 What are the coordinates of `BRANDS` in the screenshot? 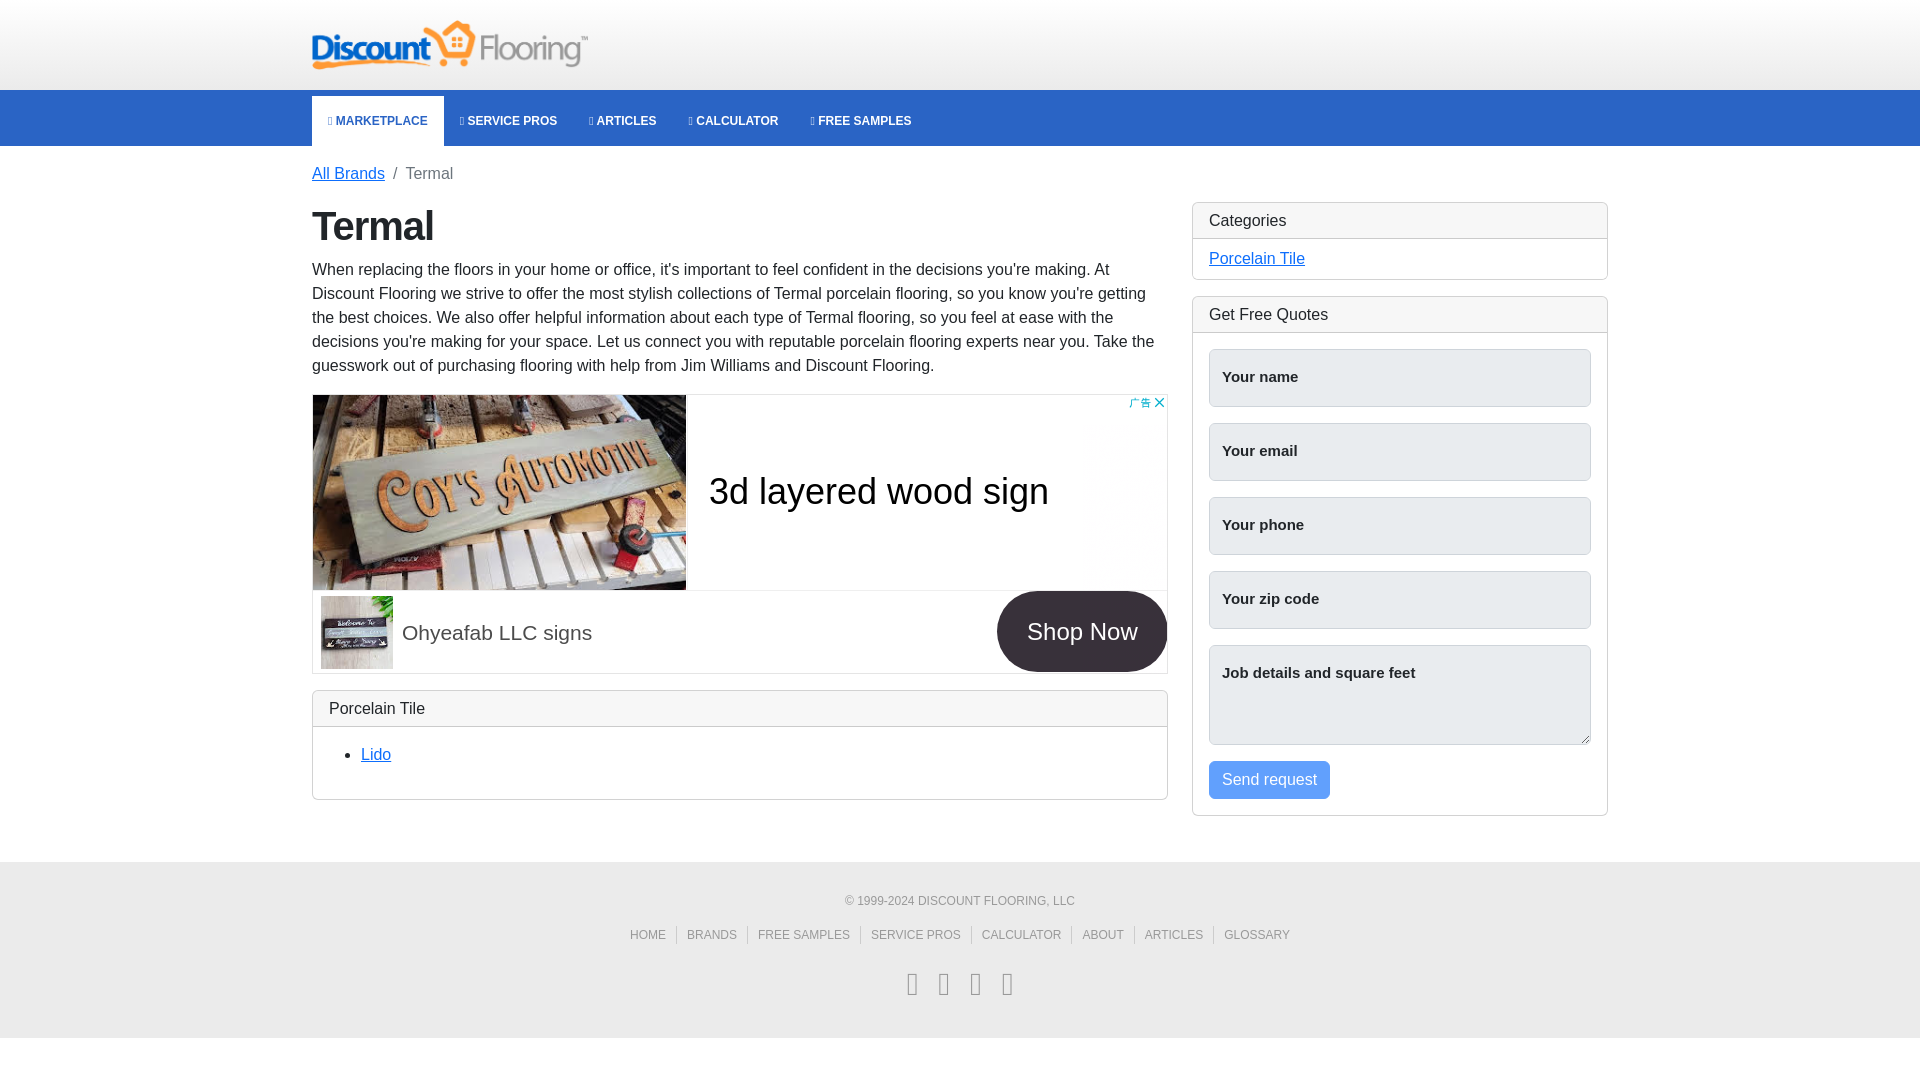 It's located at (718, 934).